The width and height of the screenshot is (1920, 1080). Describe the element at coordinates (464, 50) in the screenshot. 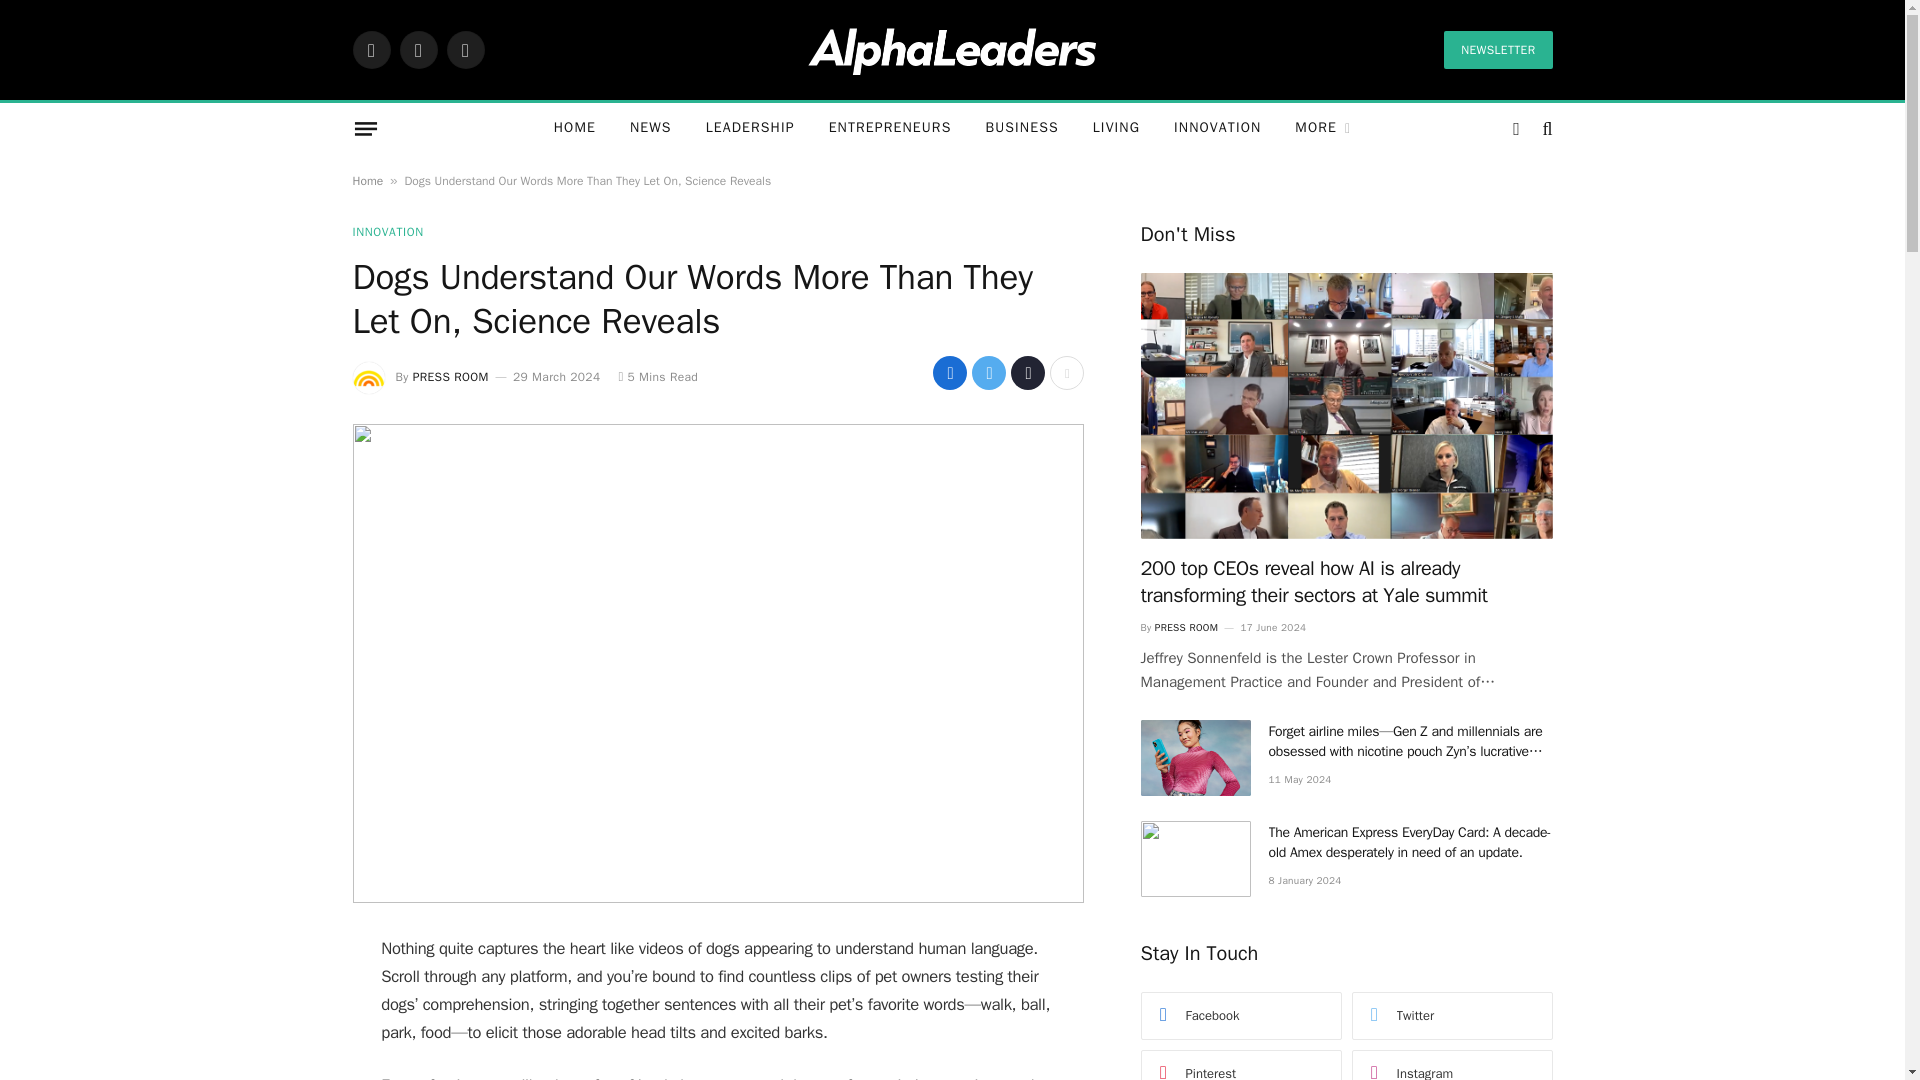

I see `Instagram` at that location.